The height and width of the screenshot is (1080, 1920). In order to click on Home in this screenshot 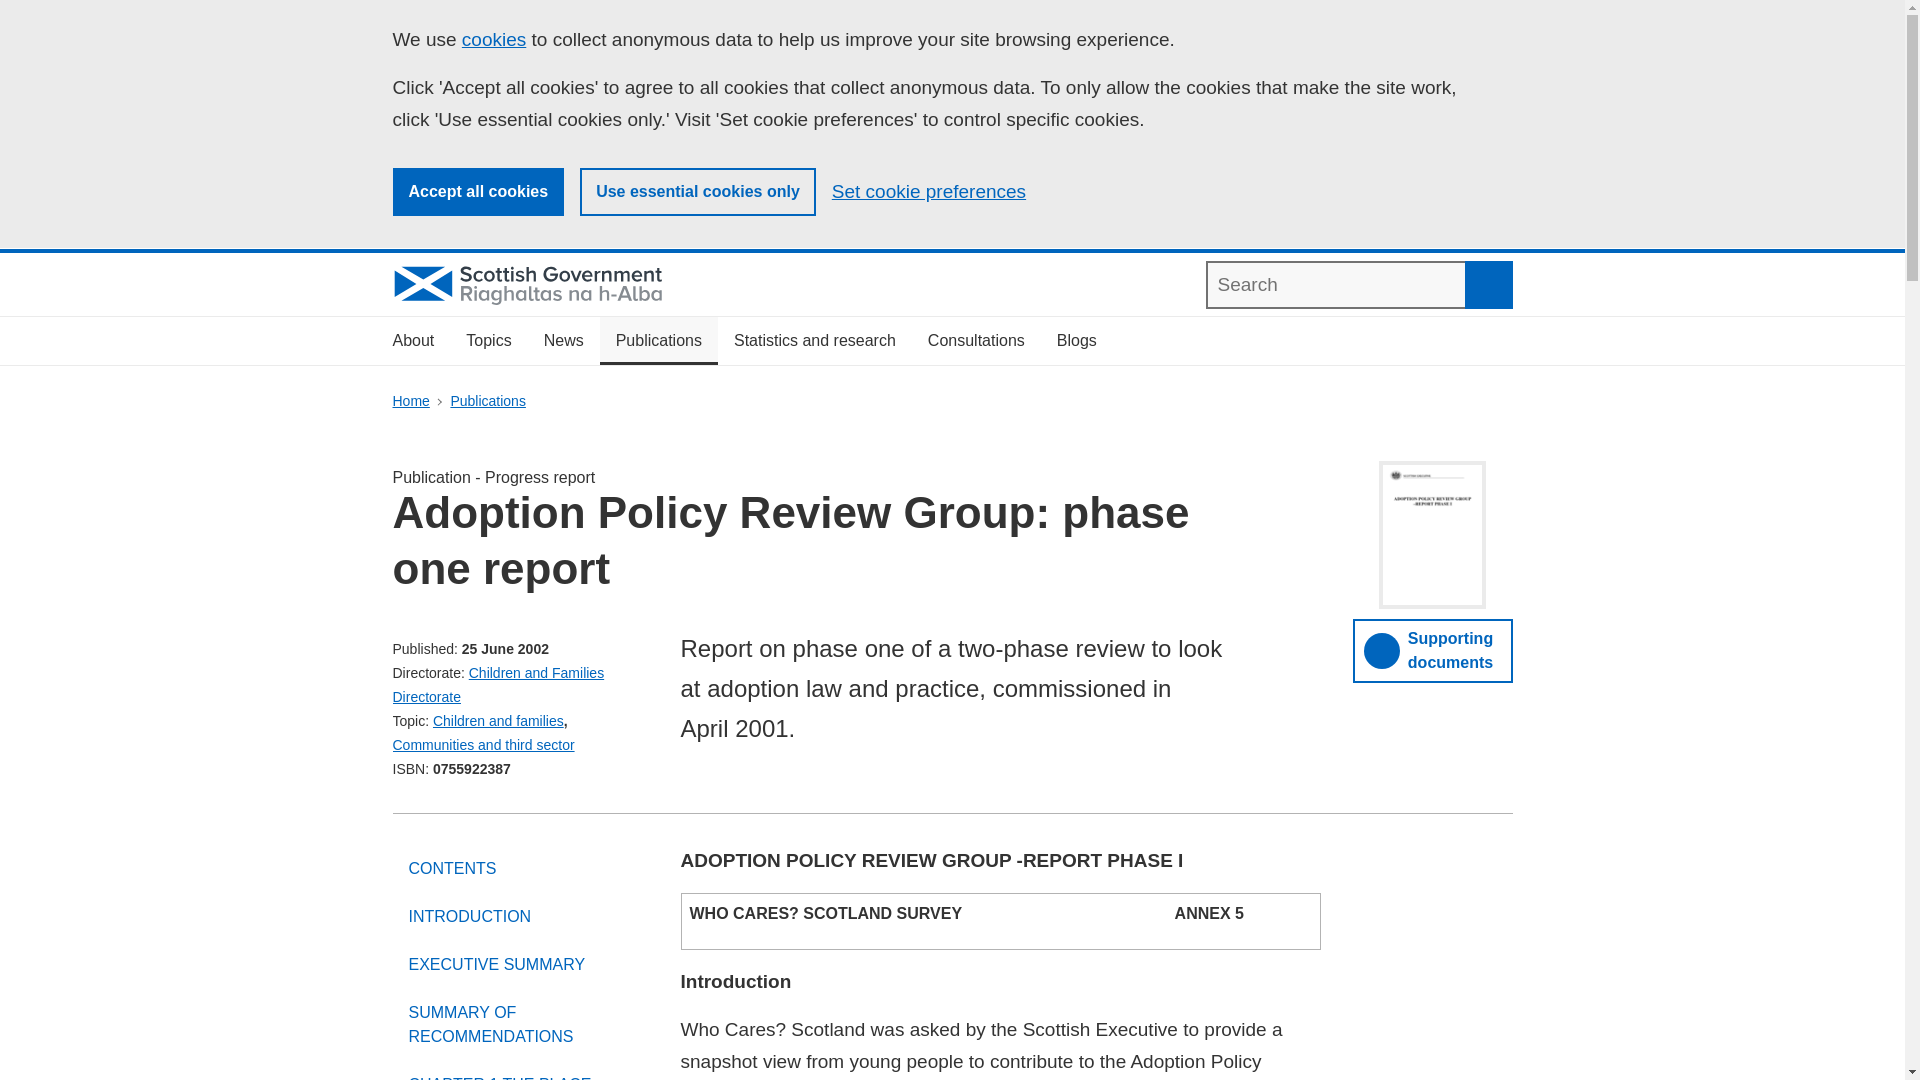, I will do `click(410, 401)`.